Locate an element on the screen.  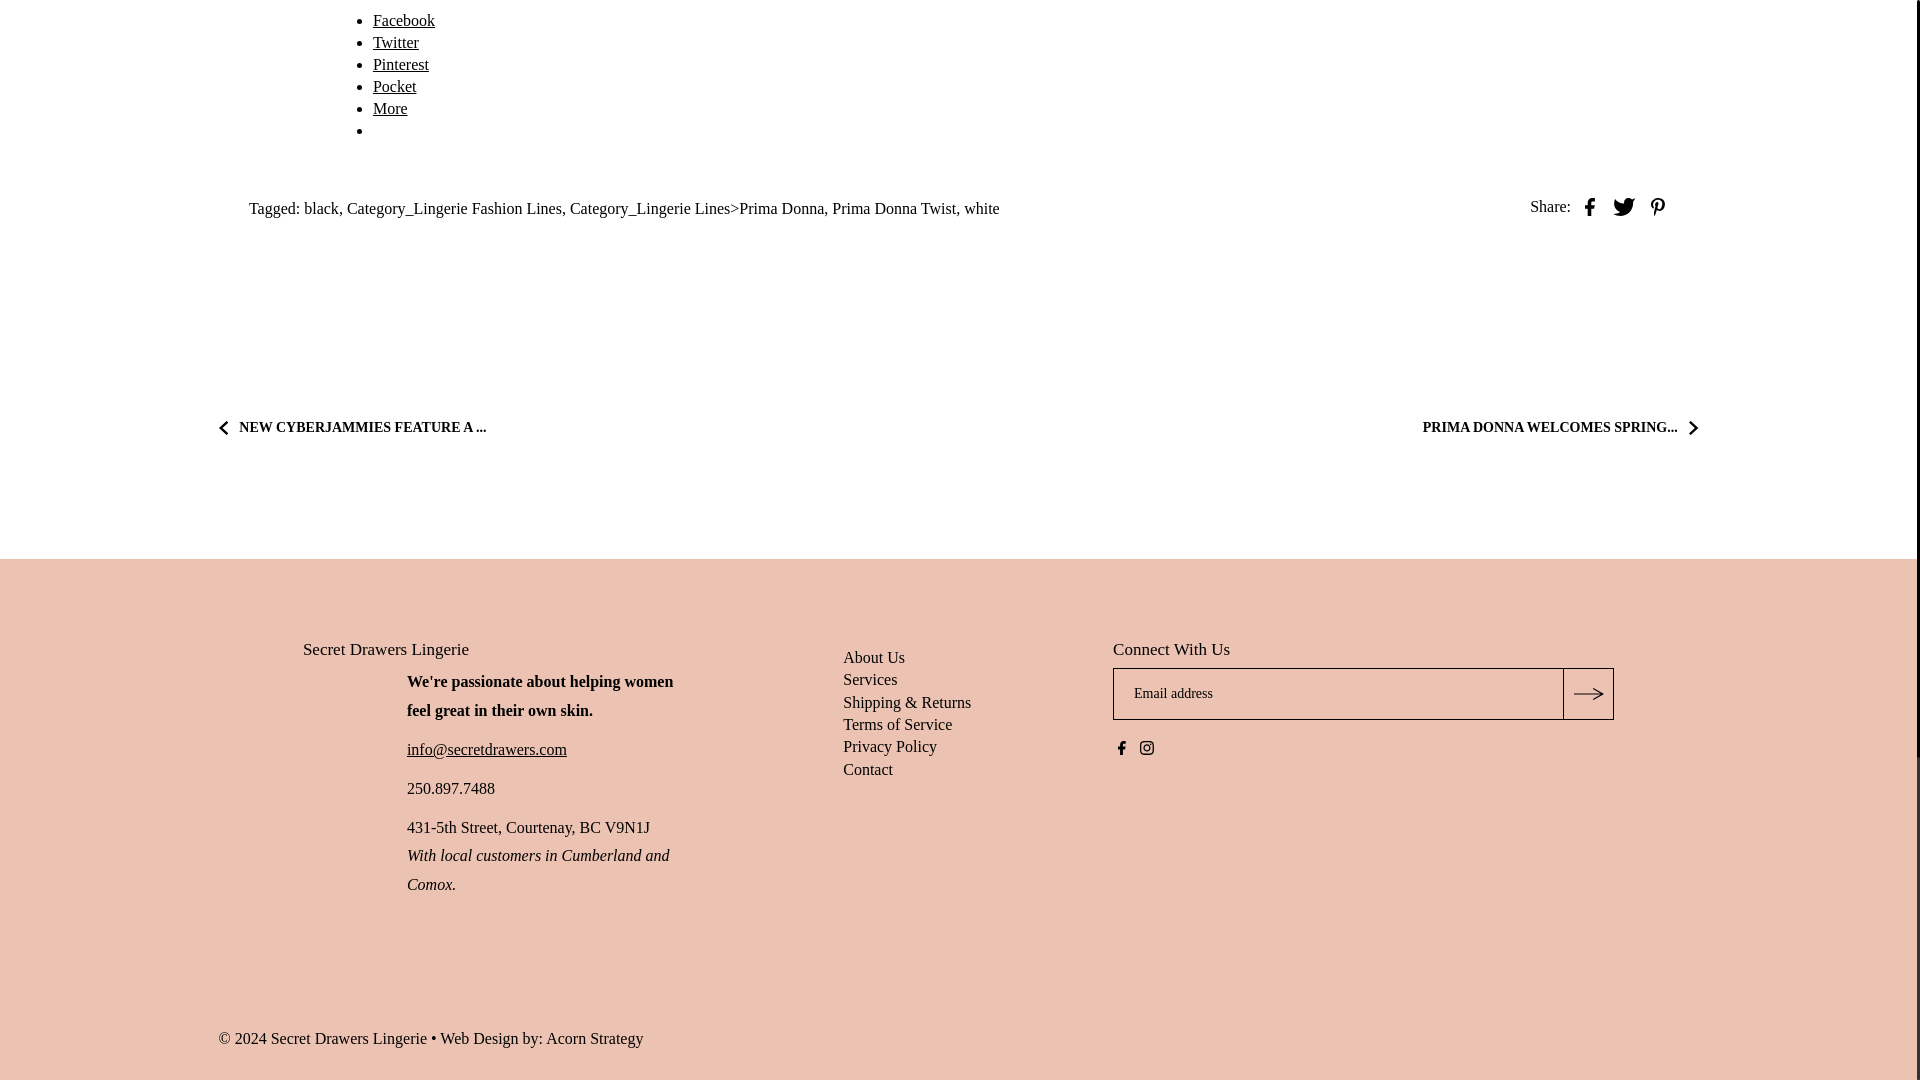
Share on Twitter is located at coordinates (1624, 206).